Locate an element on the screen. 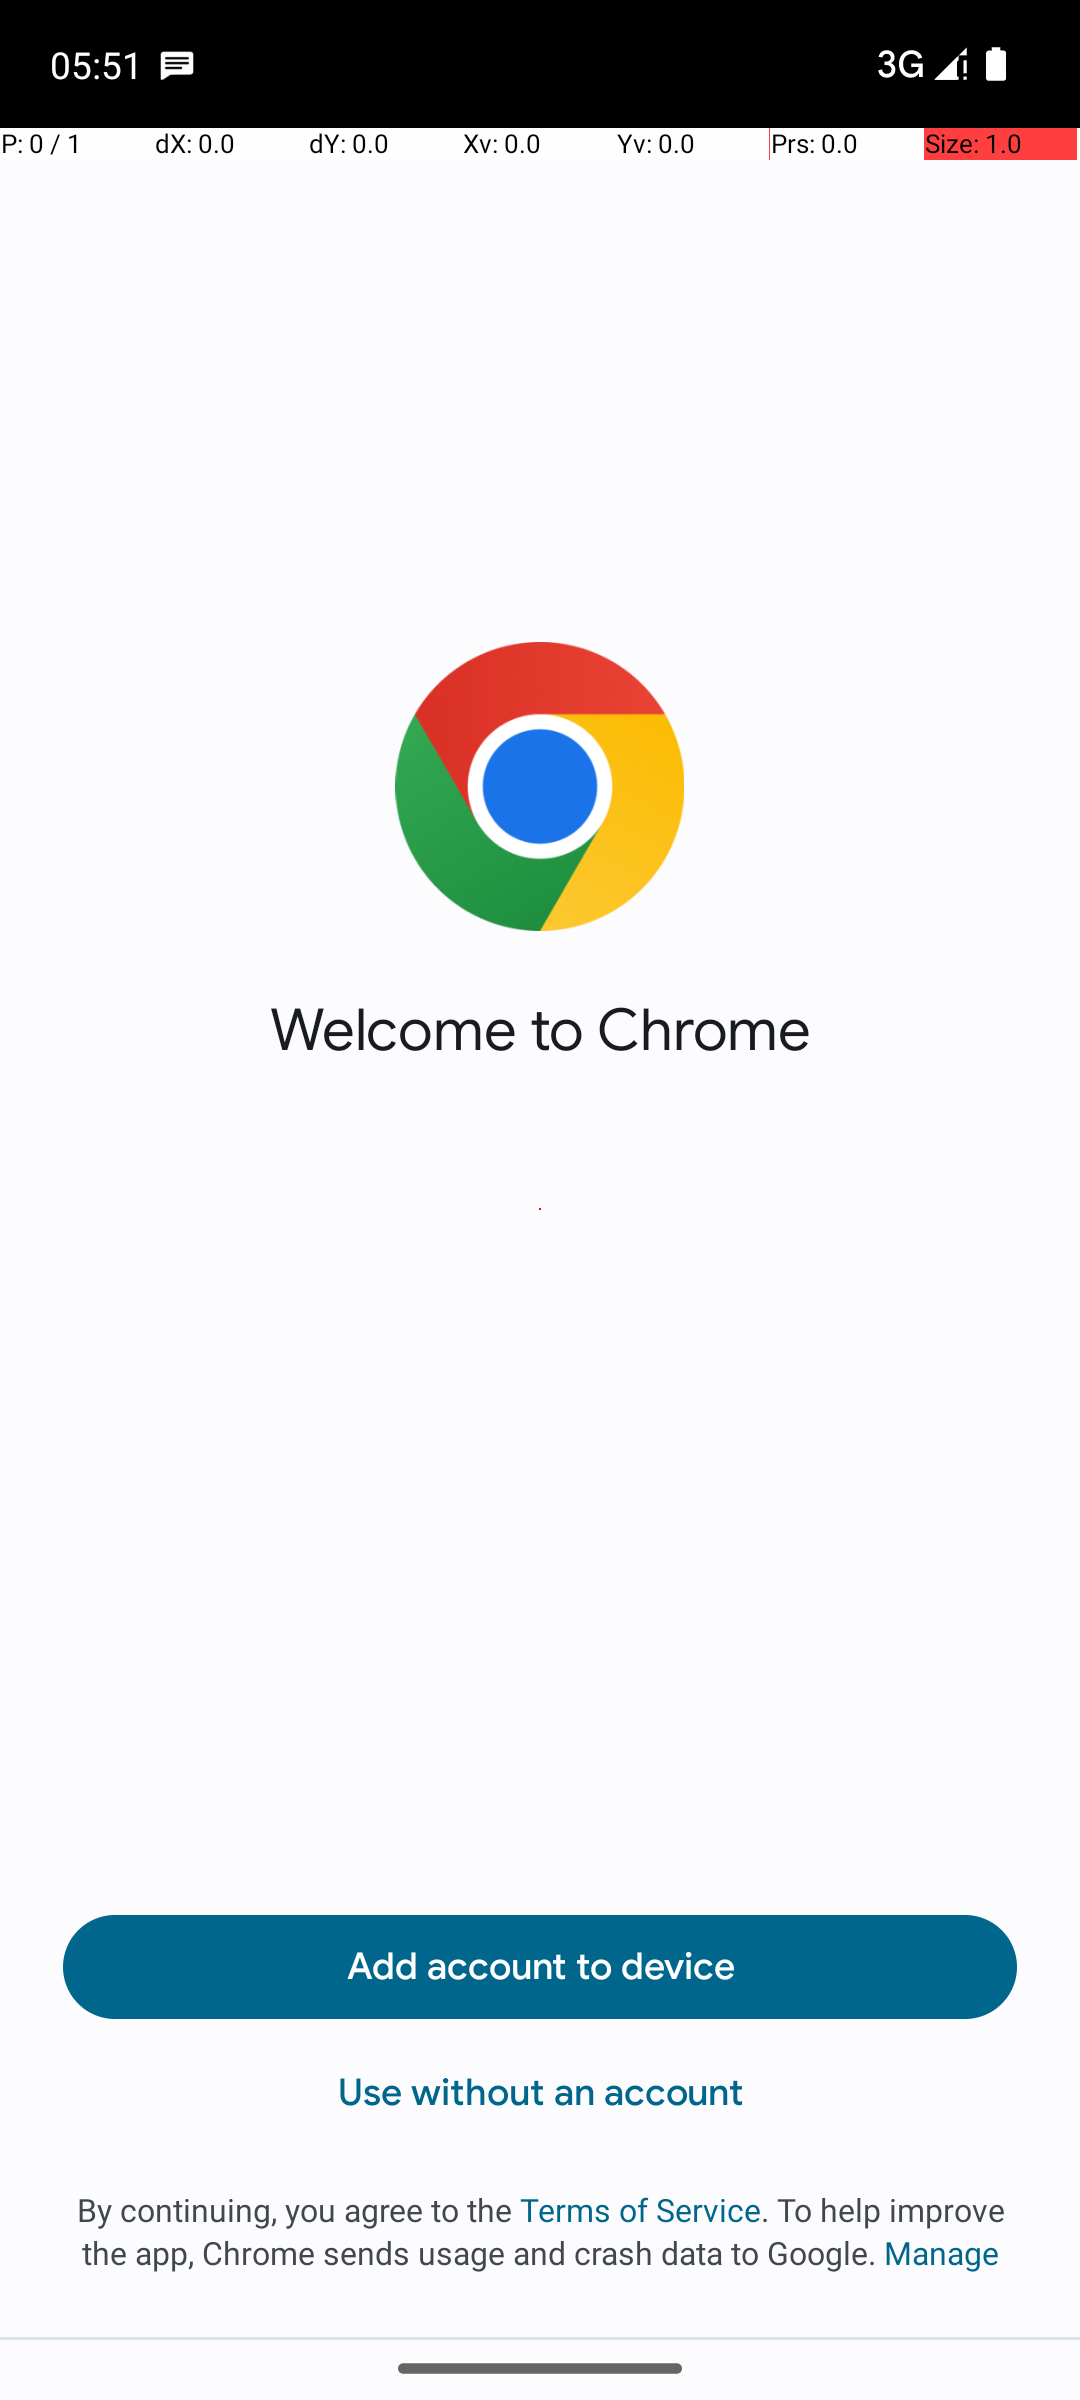 This screenshot has height=2400, width=1080. 05:51 is located at coordinates (99, 64).